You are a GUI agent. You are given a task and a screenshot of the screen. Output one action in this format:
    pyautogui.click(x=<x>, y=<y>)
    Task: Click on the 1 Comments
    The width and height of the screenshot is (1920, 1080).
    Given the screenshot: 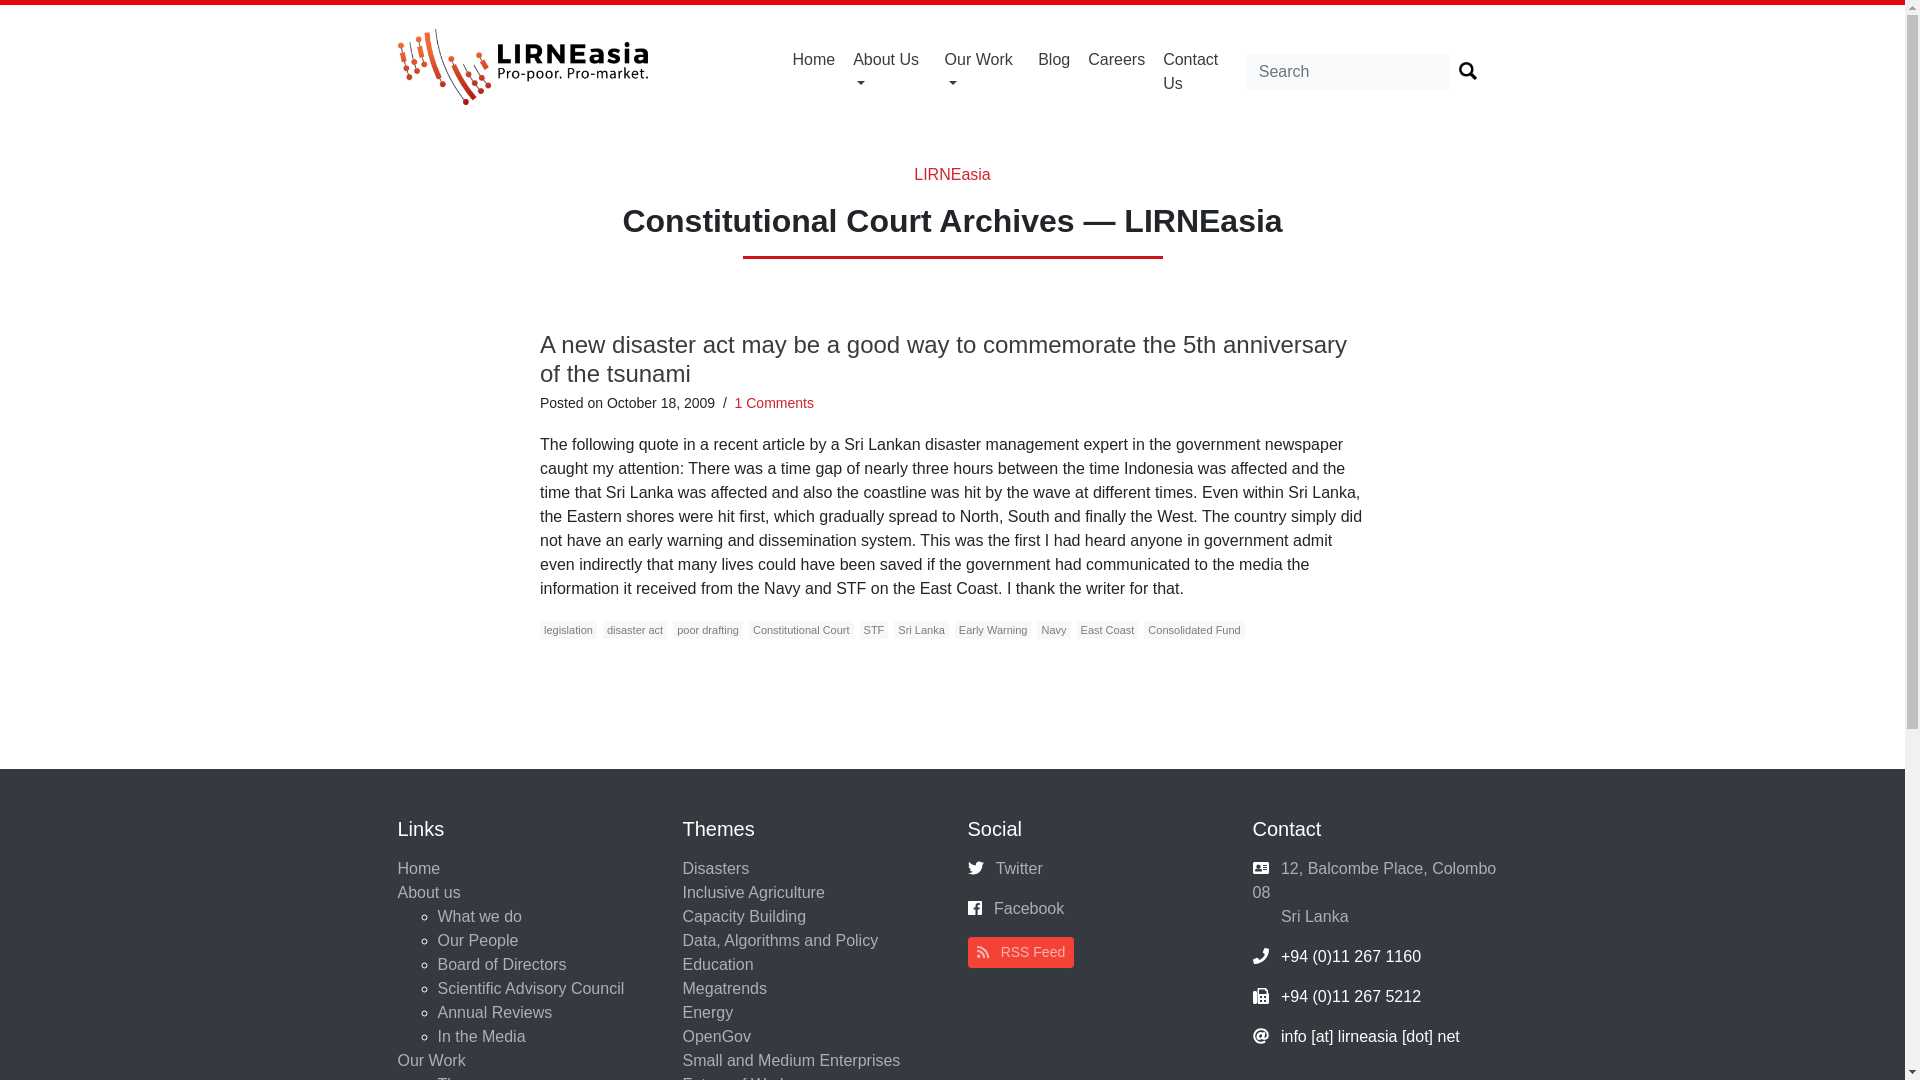 What is the action you would take?
    pyautogui.click(x=774, y=403)
    